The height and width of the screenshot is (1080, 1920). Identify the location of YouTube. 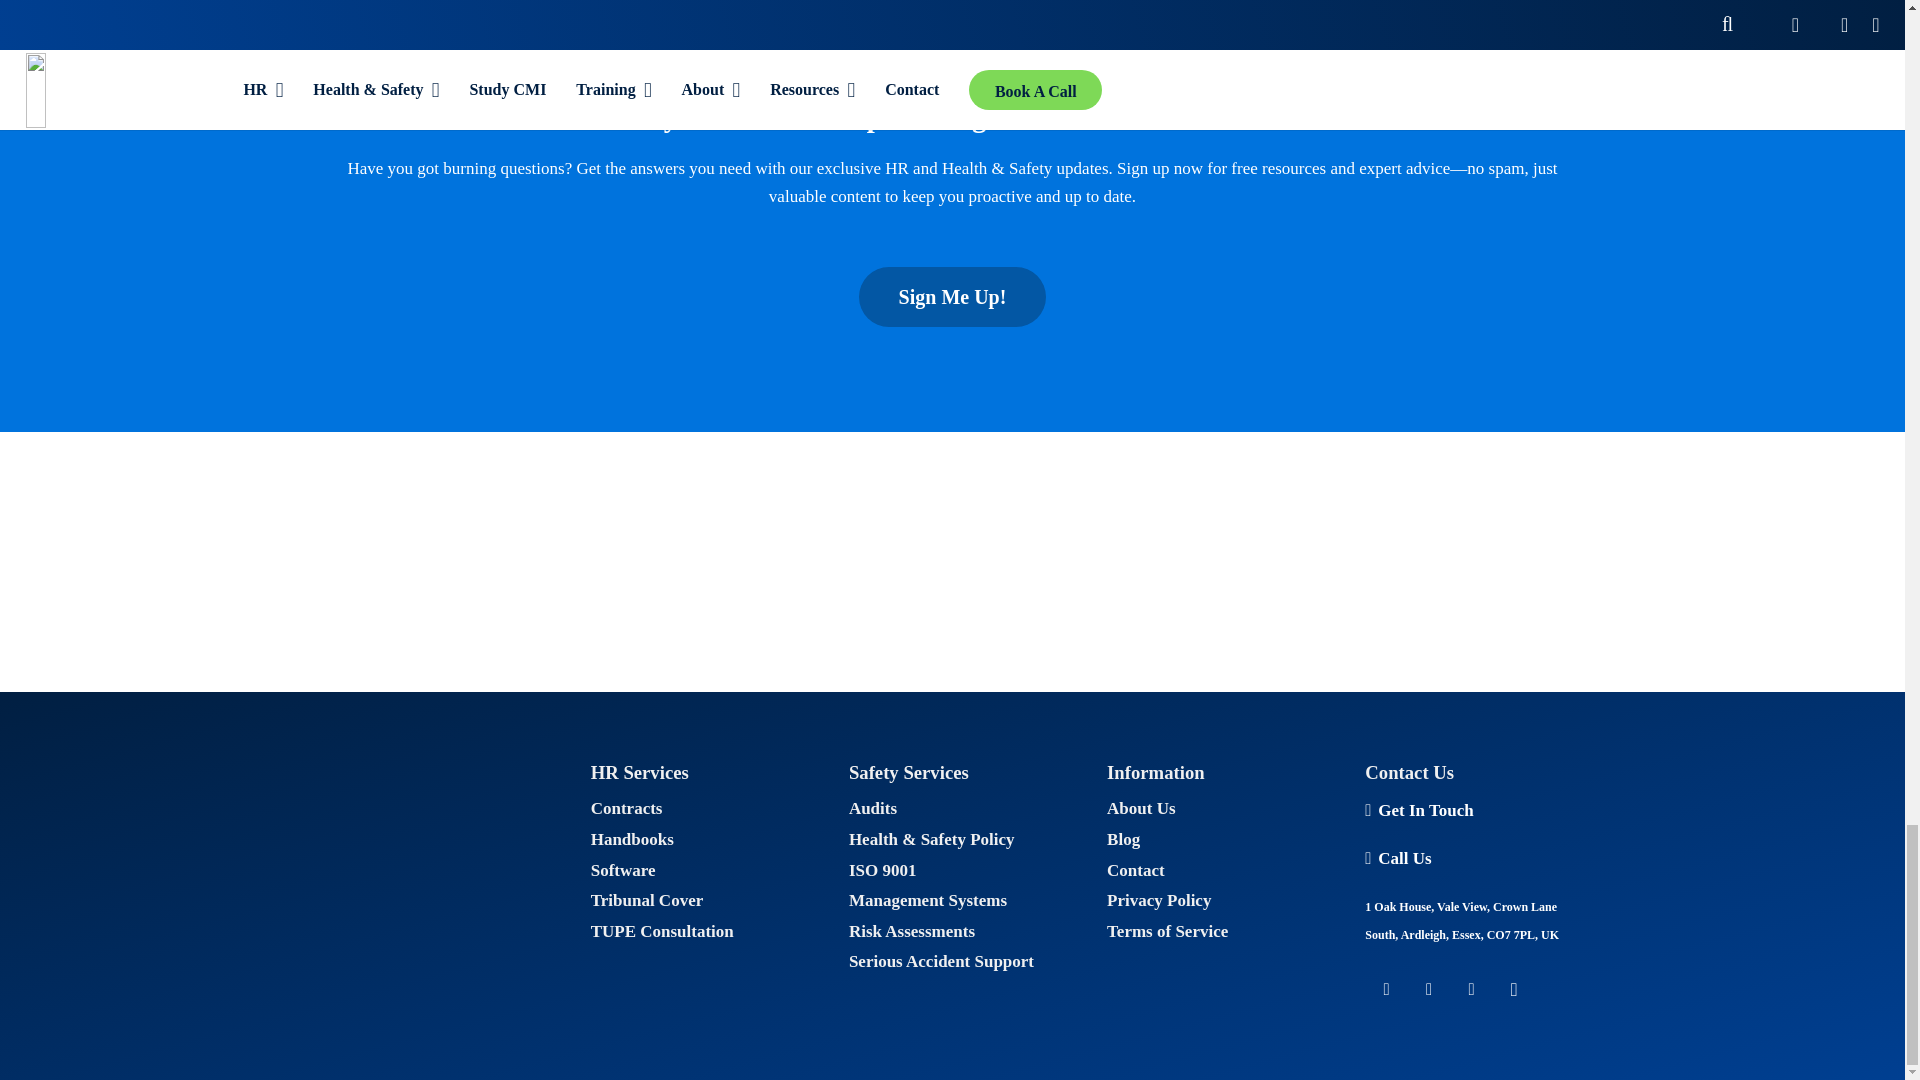
(1471, 990).